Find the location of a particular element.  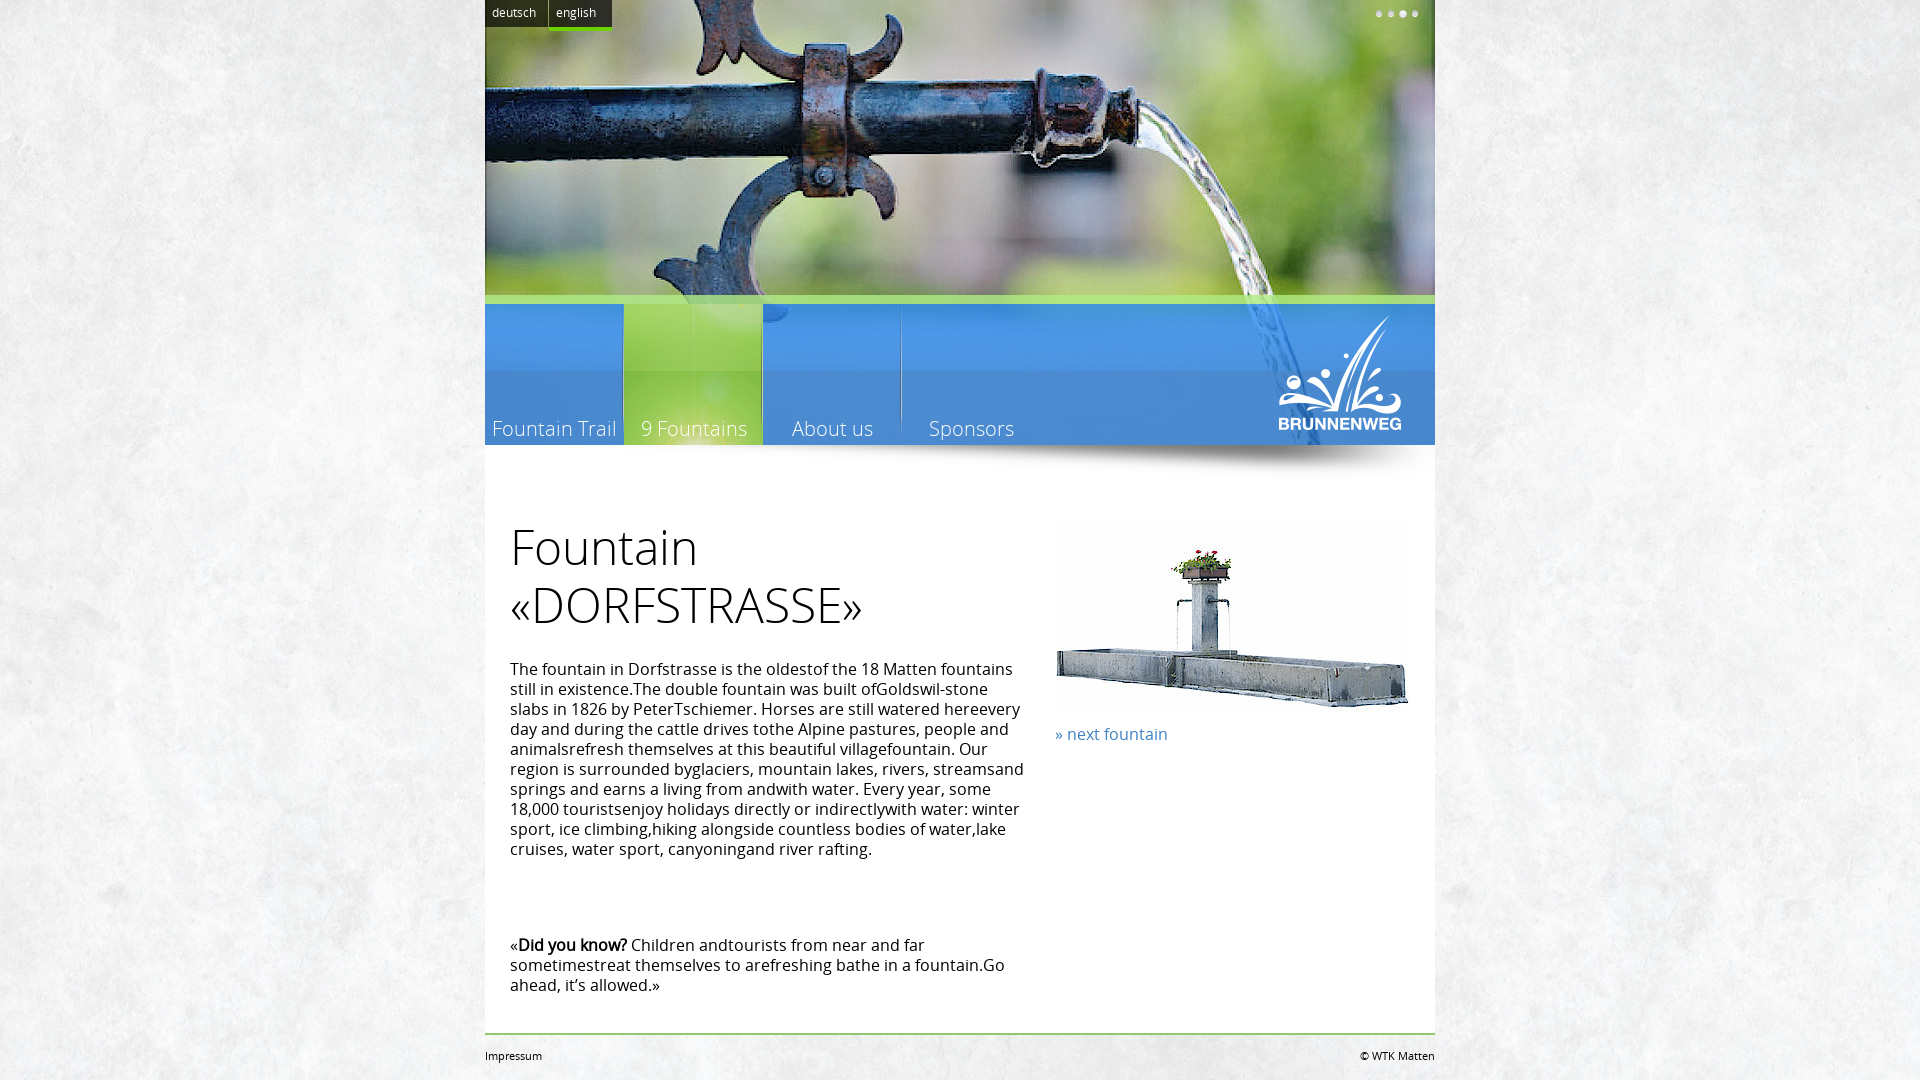

3 is located at coordinates (1403, 14).